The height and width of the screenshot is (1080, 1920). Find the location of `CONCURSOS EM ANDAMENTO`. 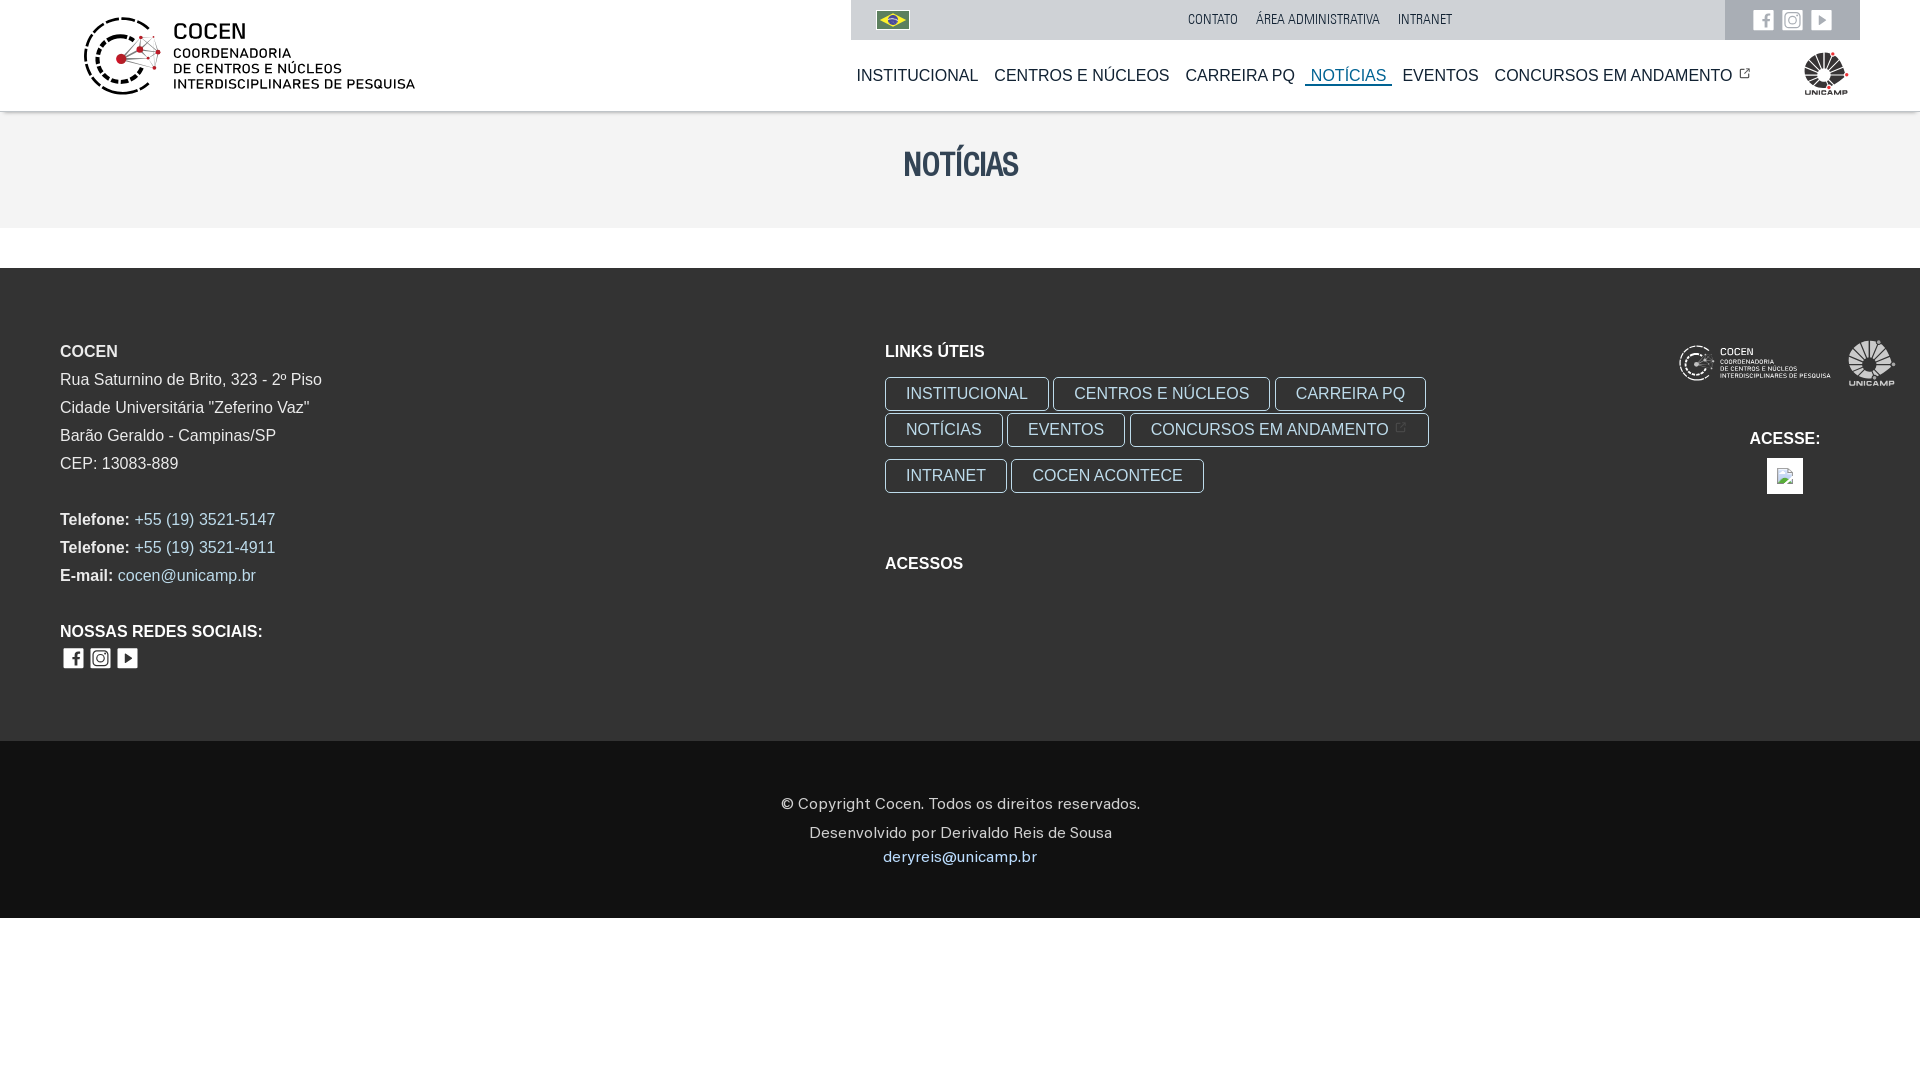

CONCURSOS EM ANDAMENTO is located at coordinates (1280, 430).